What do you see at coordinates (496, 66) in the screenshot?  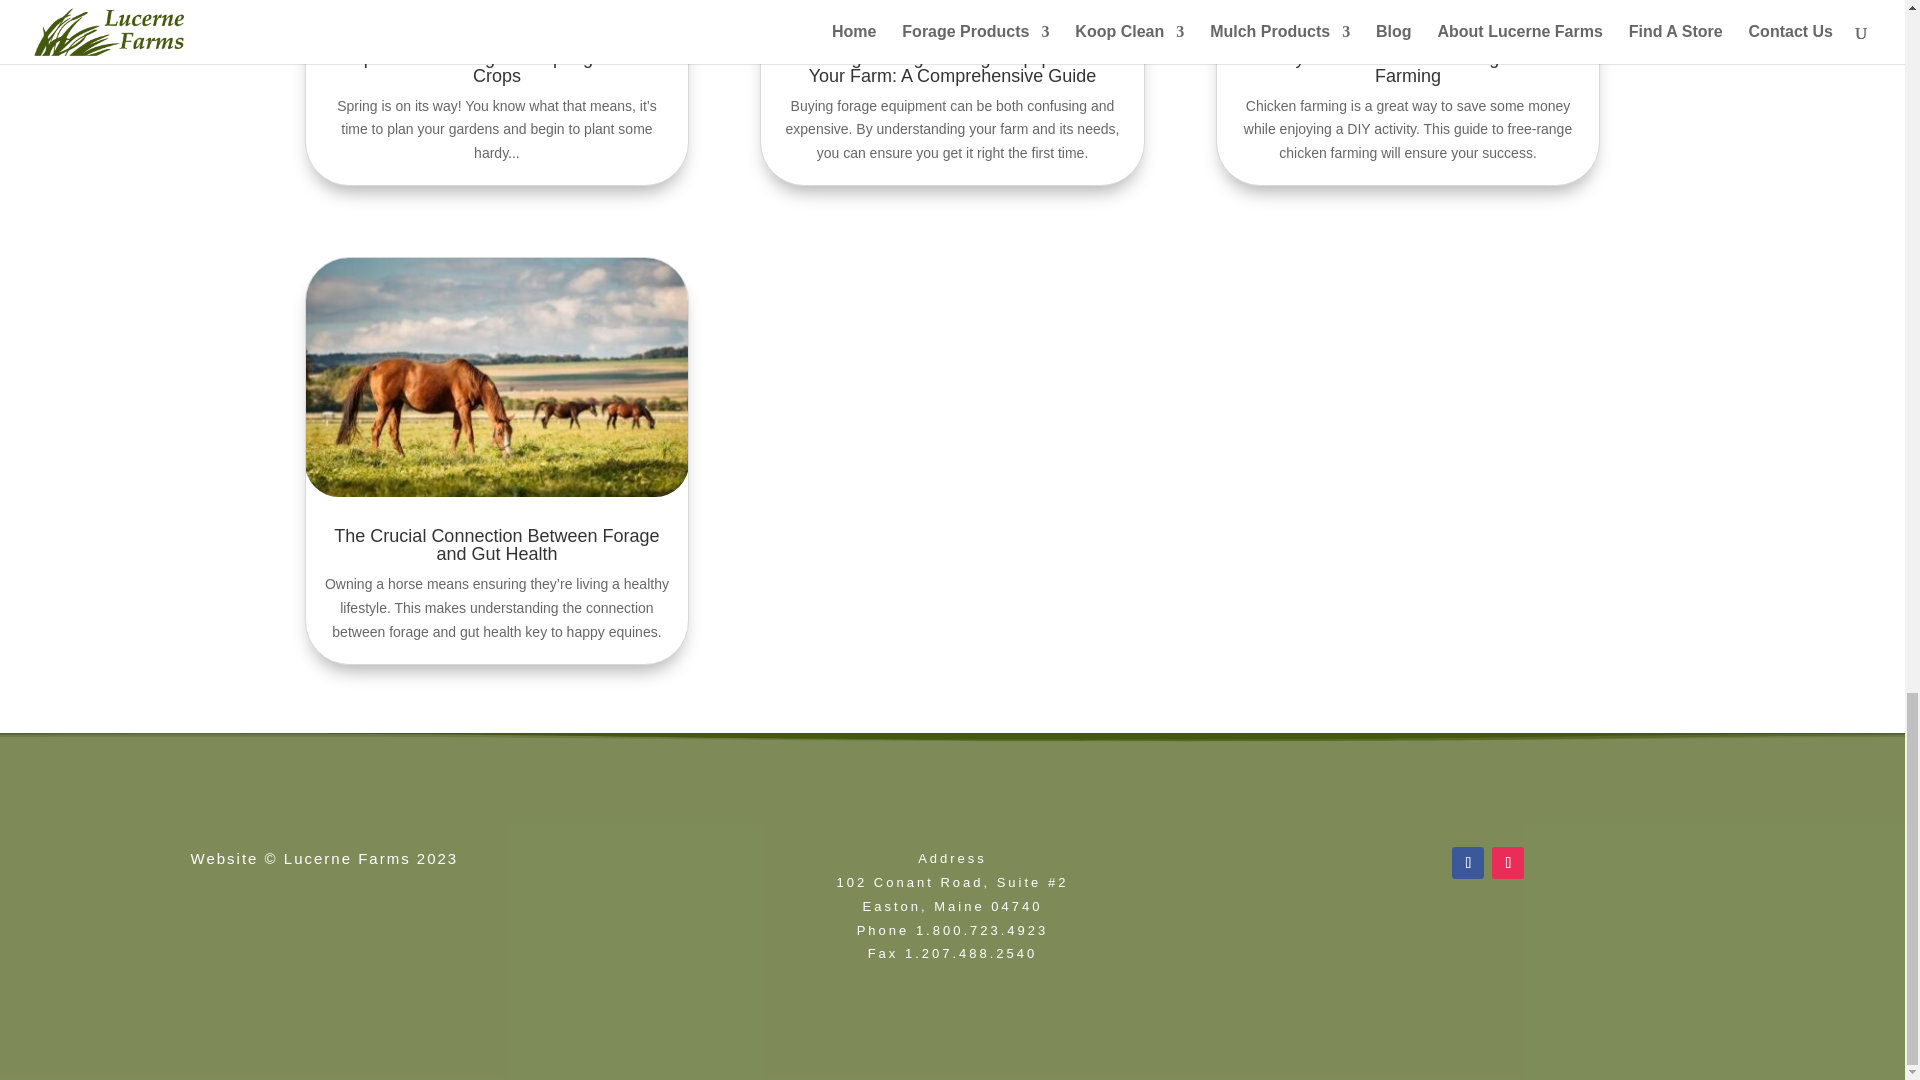 I see `3 Tips for Protecting Your Spring Season Crops` at bounding box center [496, 66].